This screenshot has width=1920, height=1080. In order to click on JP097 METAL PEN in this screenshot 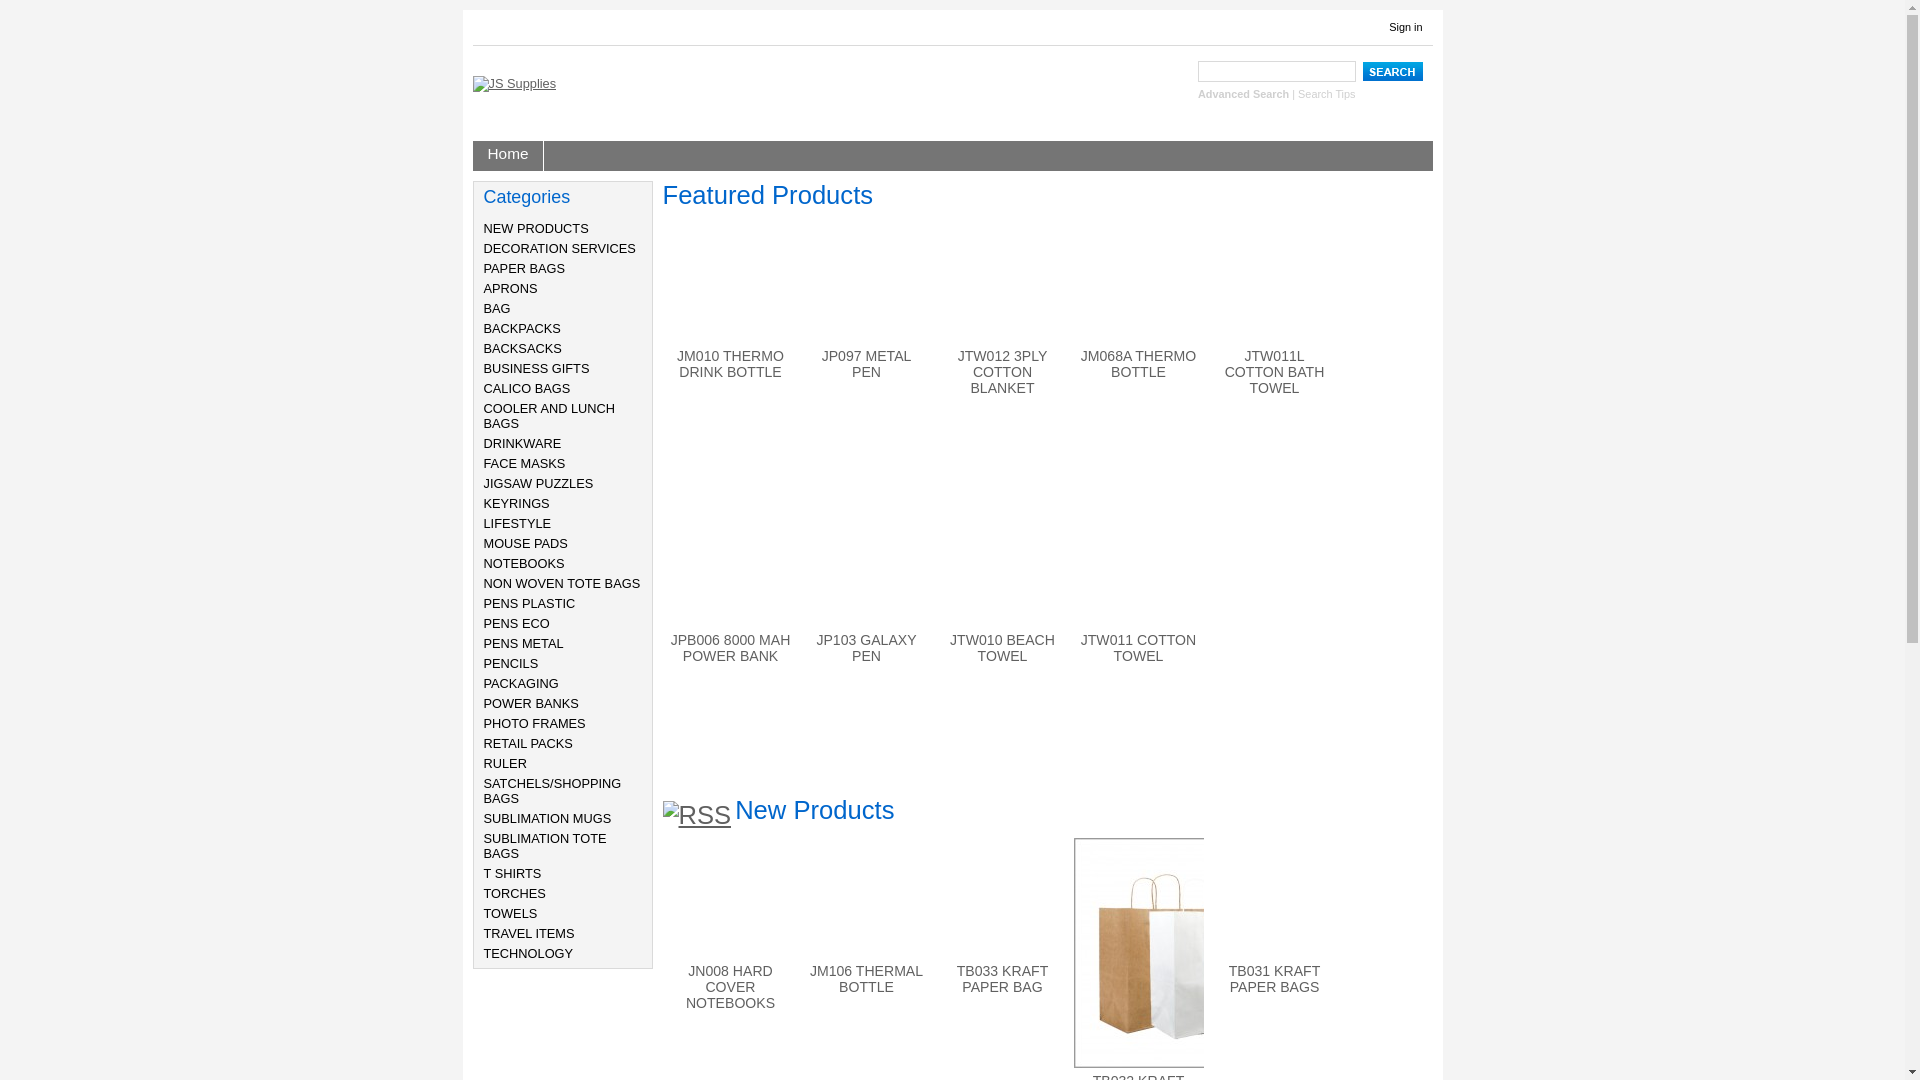, I will do `click(867, 364)`.